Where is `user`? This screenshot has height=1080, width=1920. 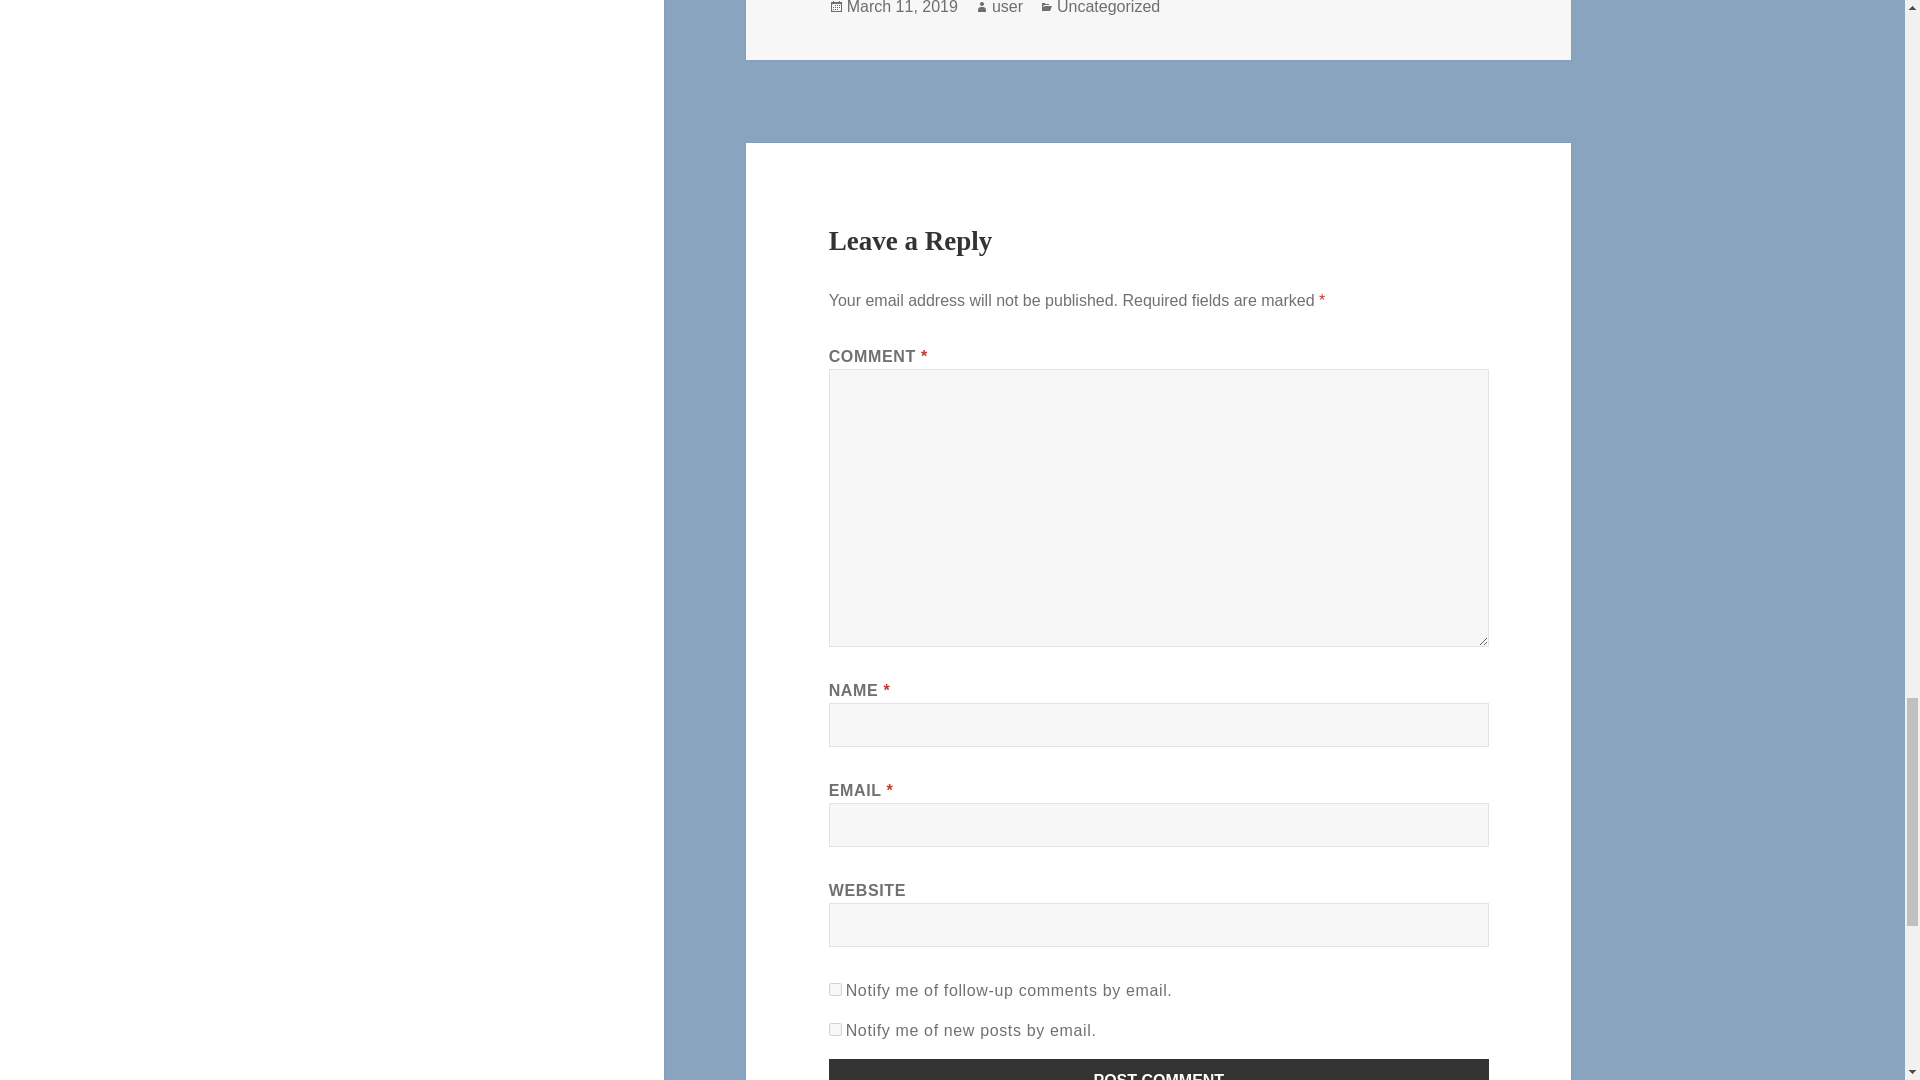
user is located at coordinates (1008, 8).